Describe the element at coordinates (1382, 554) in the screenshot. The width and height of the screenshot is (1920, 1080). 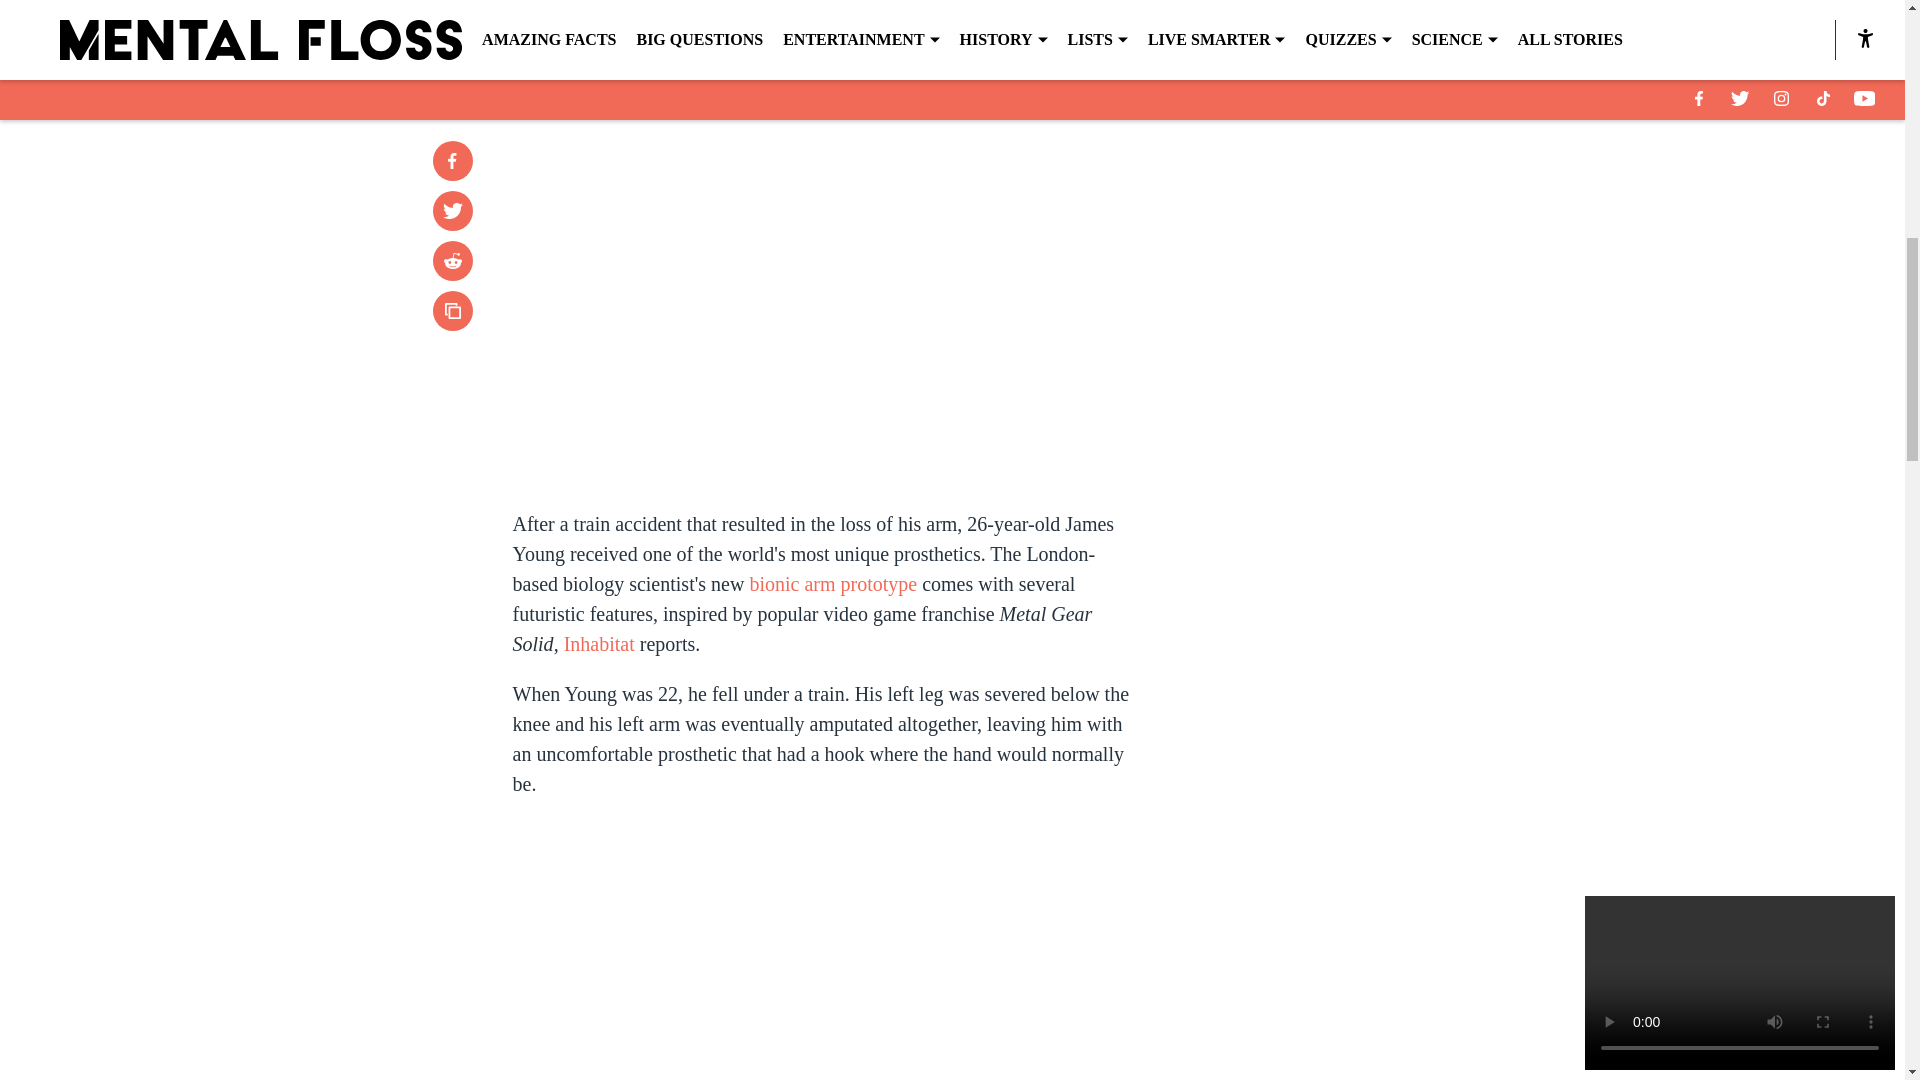
I see `3rd party ad content` at that location.